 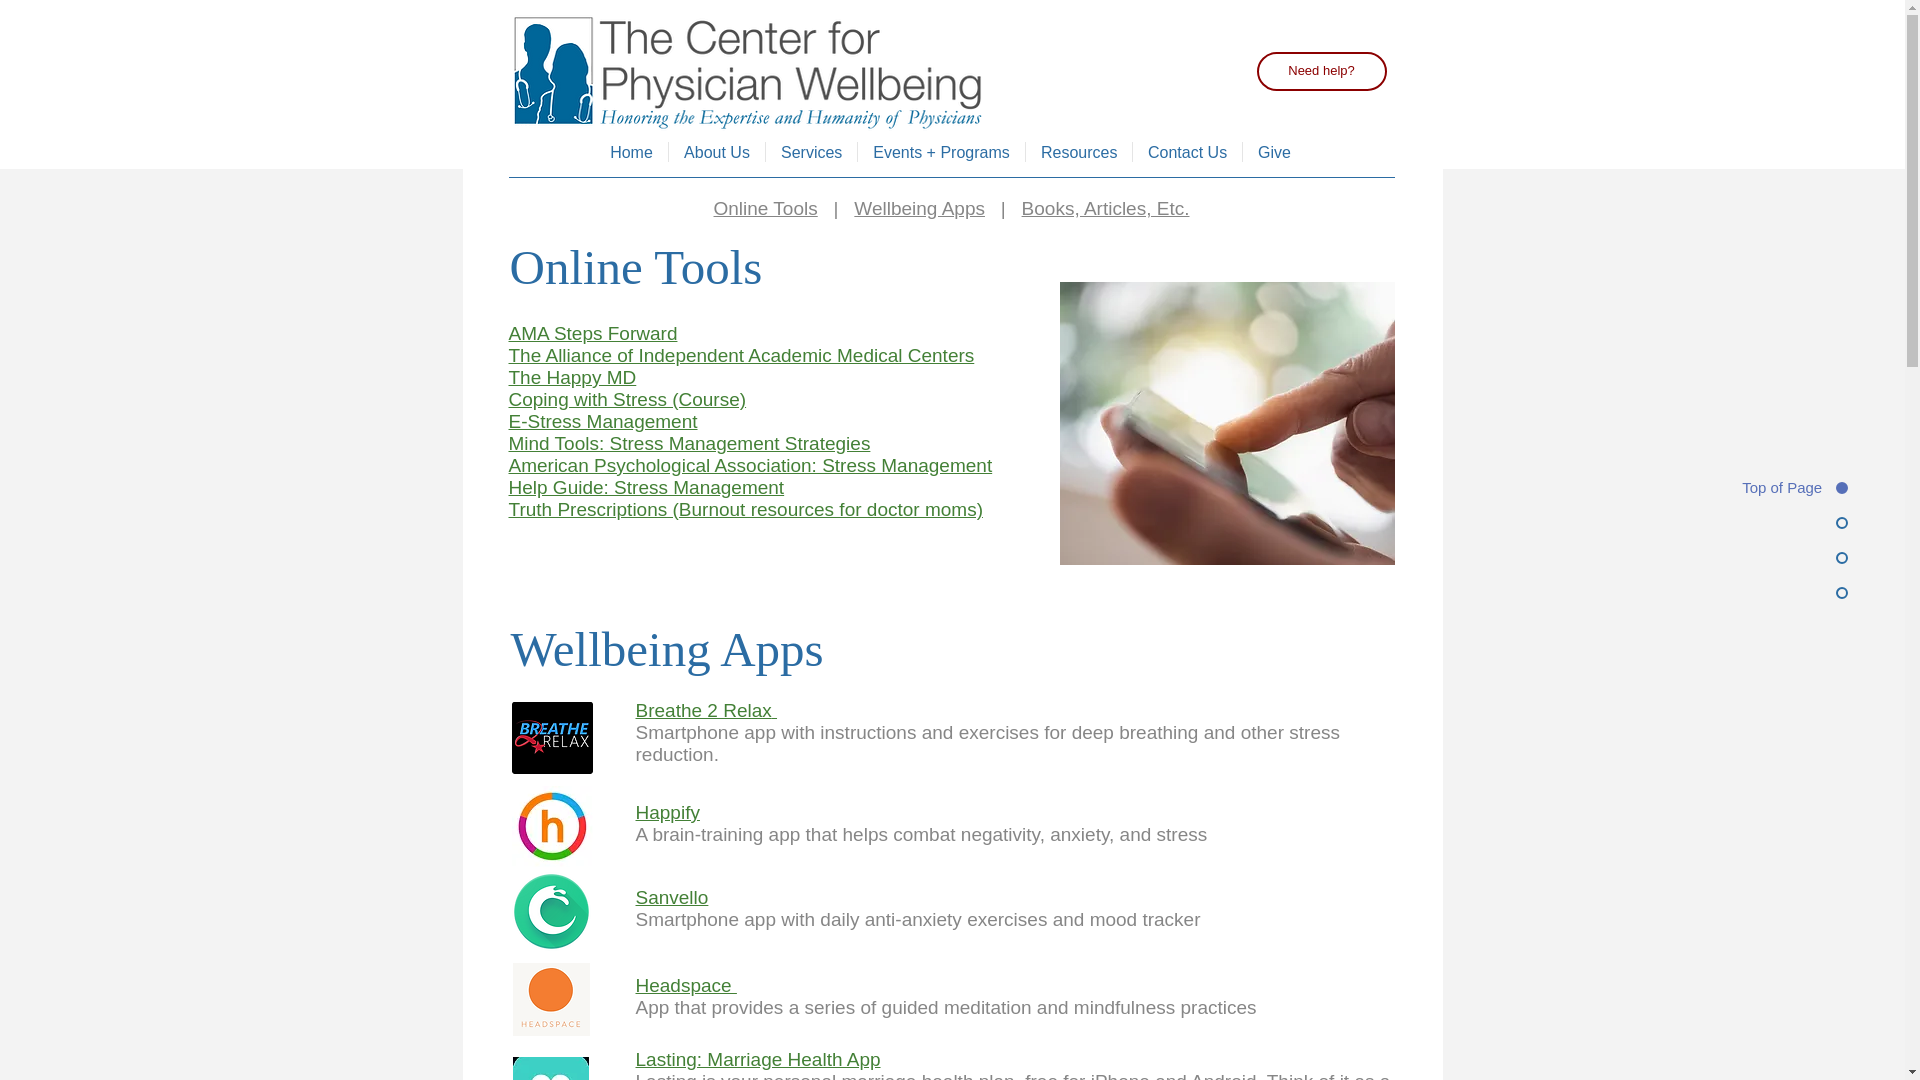 I want to click on Need help?, so click(x=1320, y=70).